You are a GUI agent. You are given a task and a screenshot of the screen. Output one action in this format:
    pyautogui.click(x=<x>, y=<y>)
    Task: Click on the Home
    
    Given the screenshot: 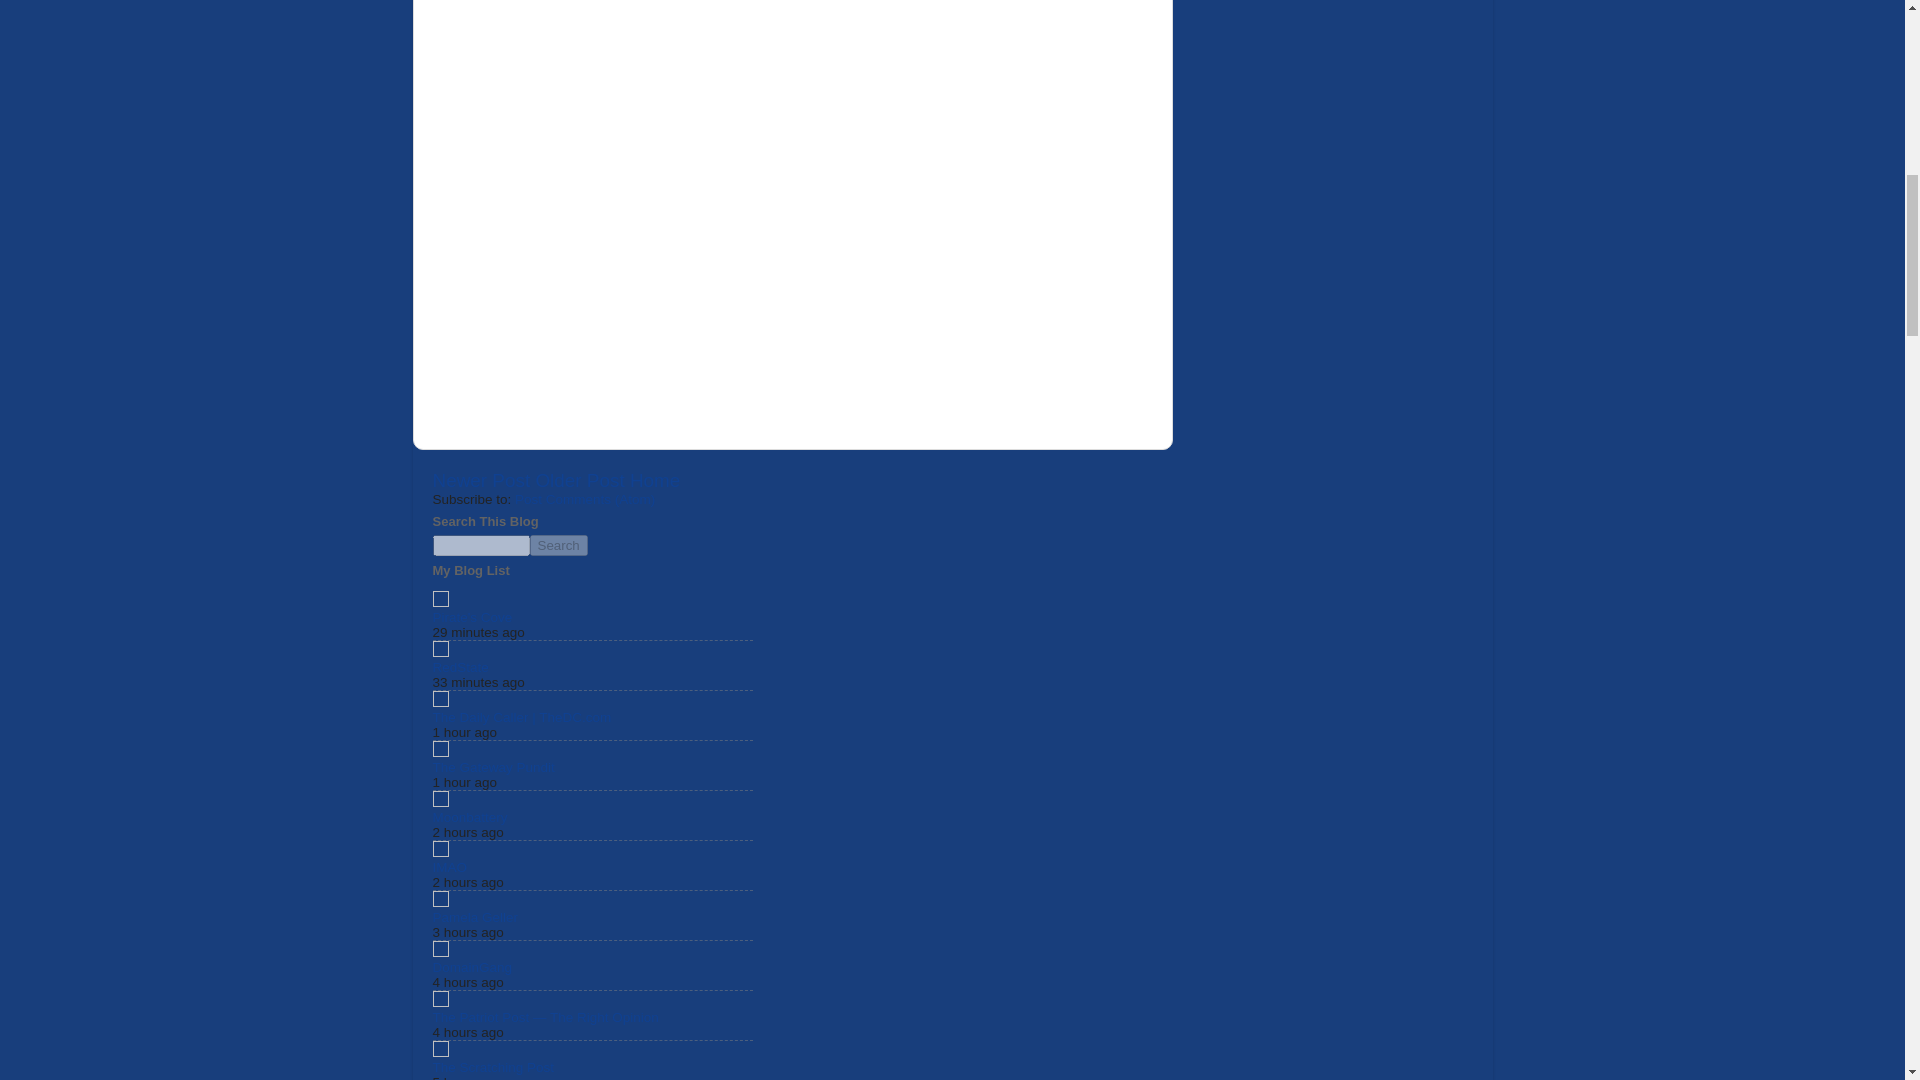 What is the action you would take?
    pyautogui.click(x=654, y=480)
    